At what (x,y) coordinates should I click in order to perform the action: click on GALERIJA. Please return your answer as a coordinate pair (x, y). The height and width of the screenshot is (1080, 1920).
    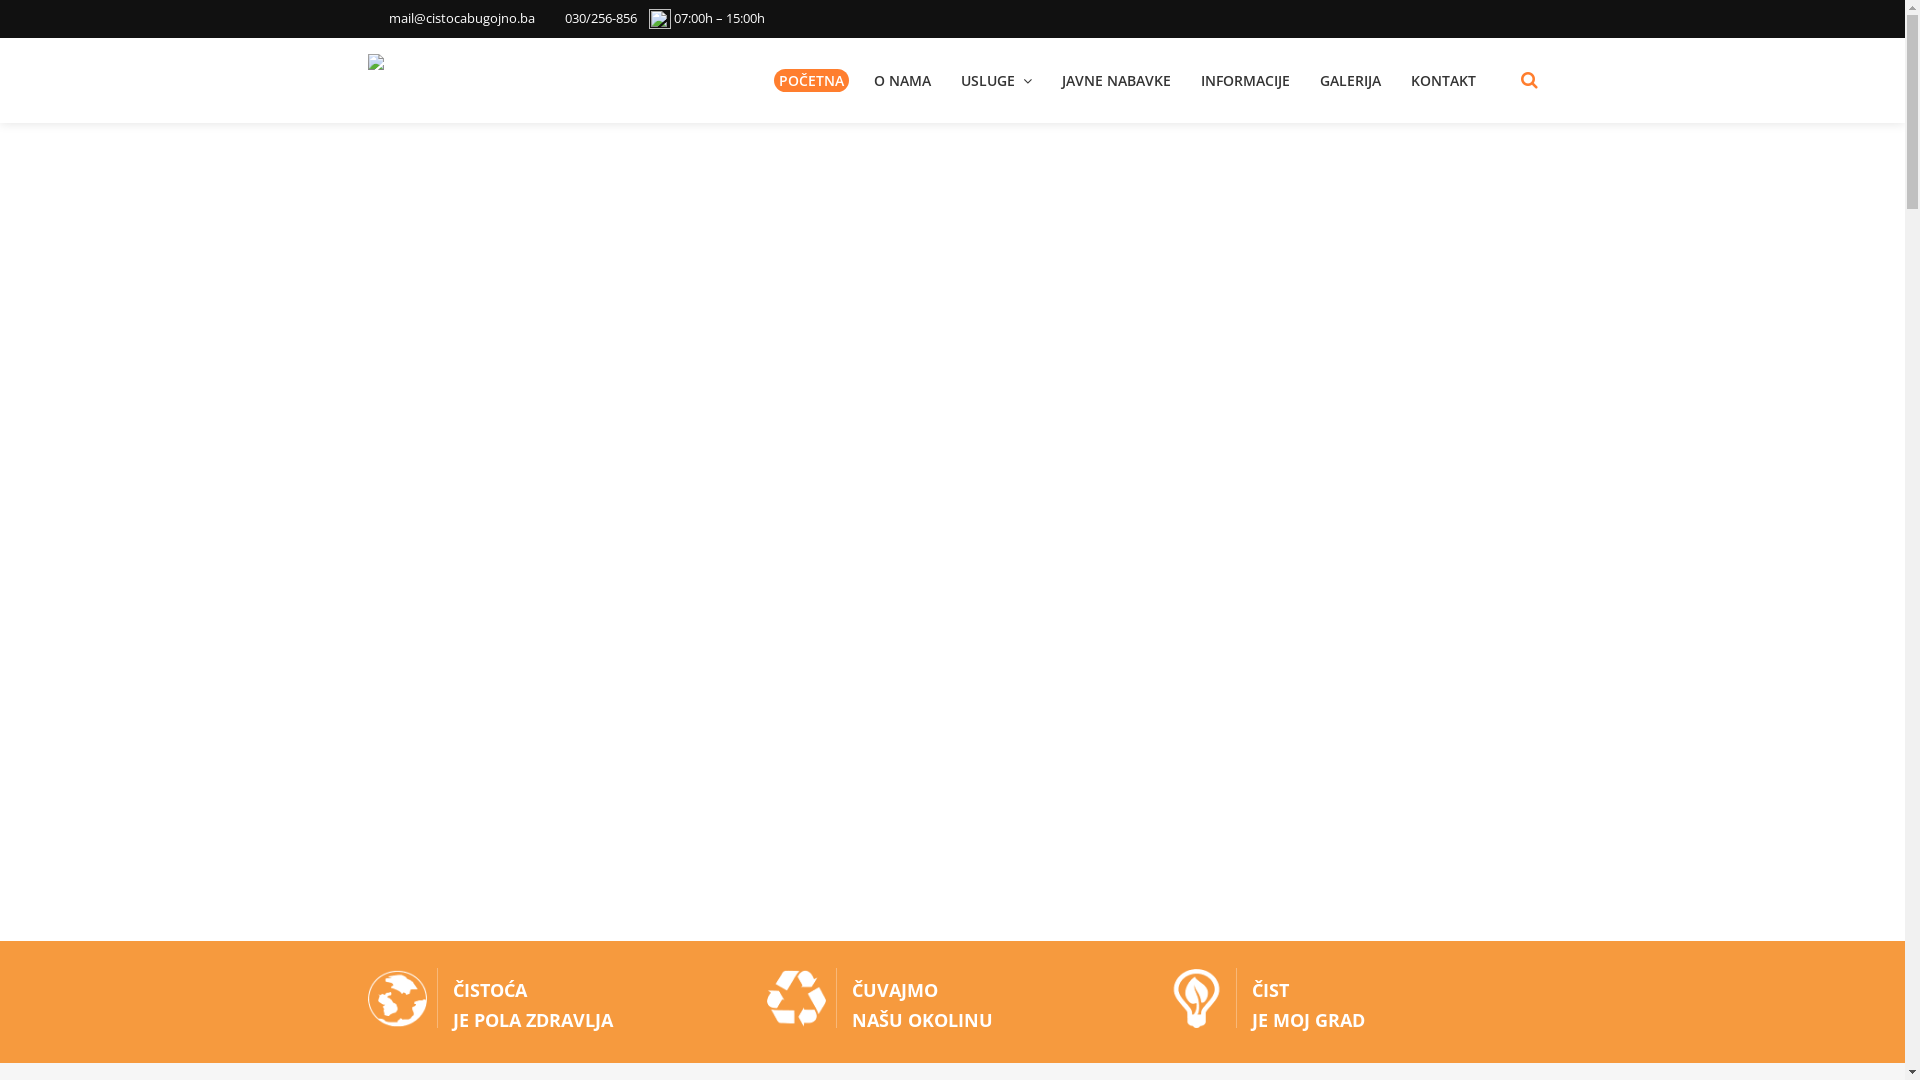
    Looking at the image, I should click on (1350, 80).